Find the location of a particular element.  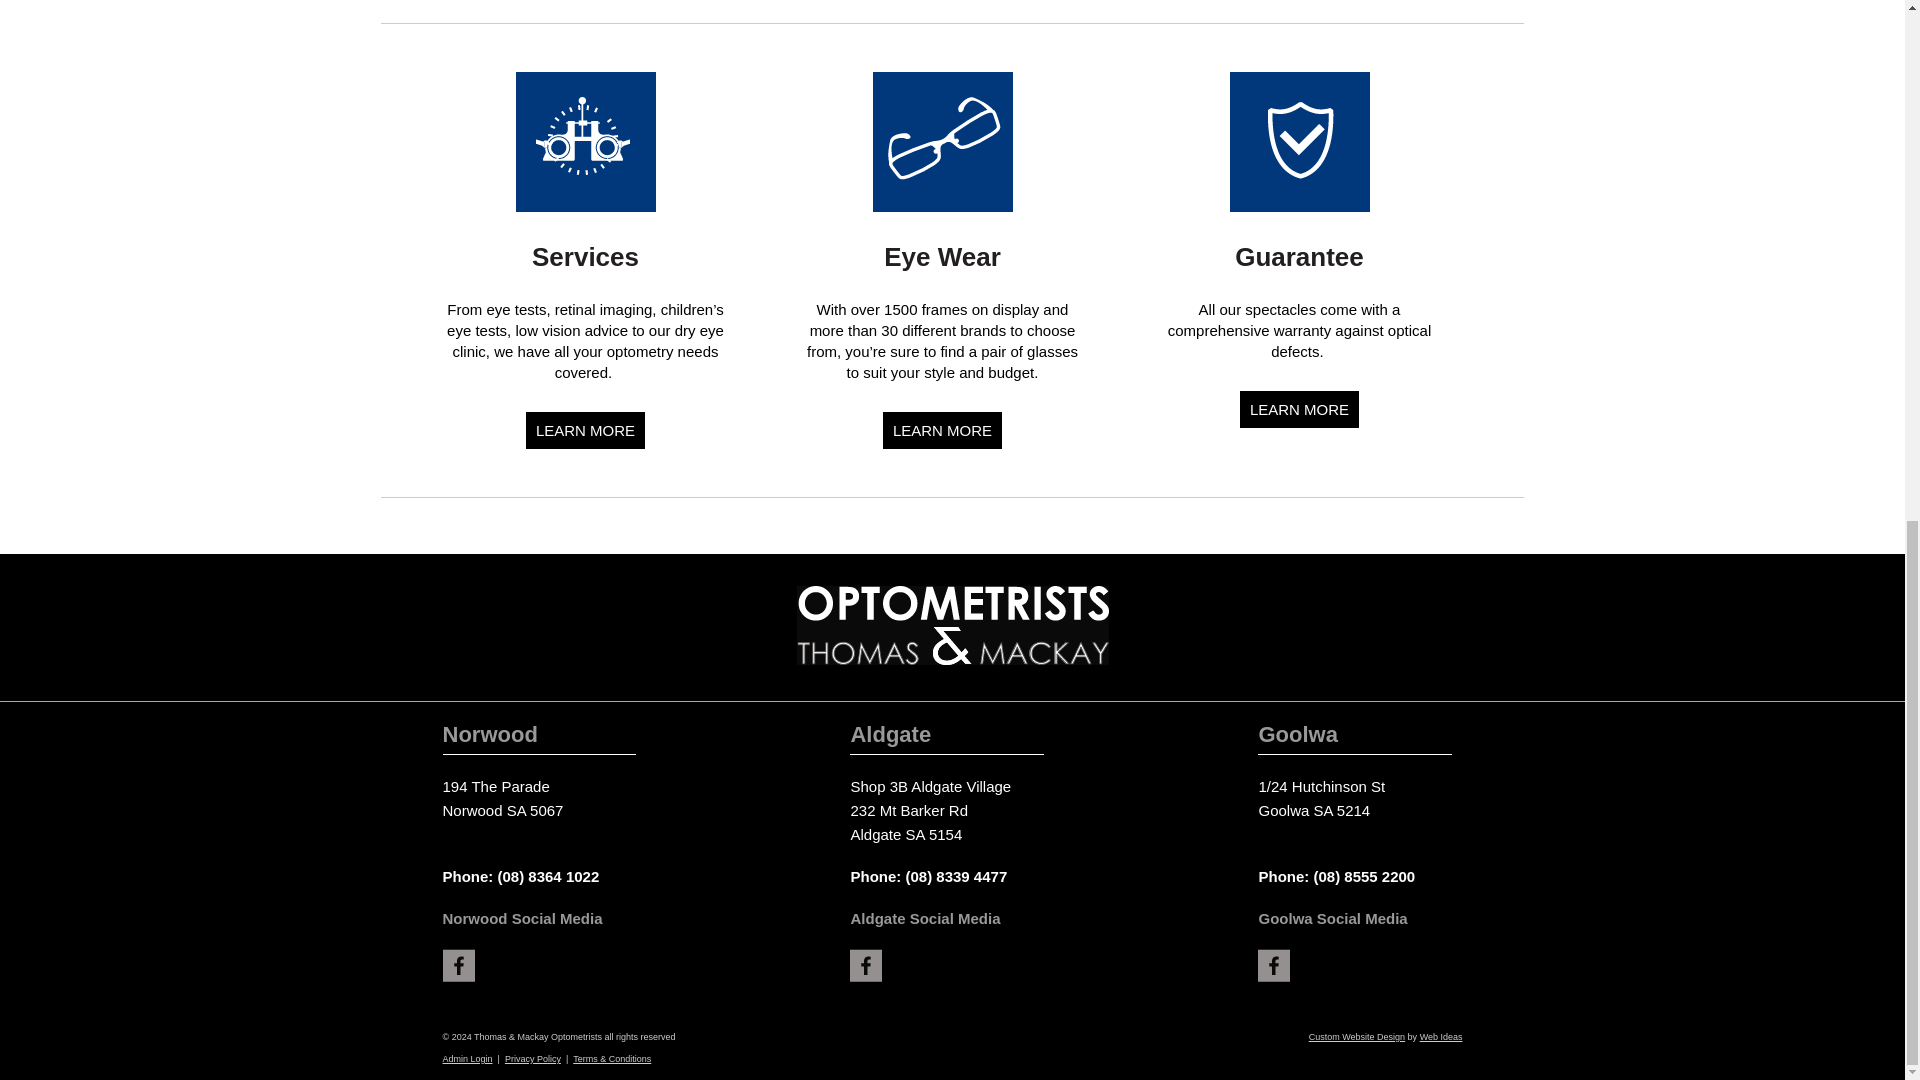

LEARN MORE is located at coordinates (586, 430).